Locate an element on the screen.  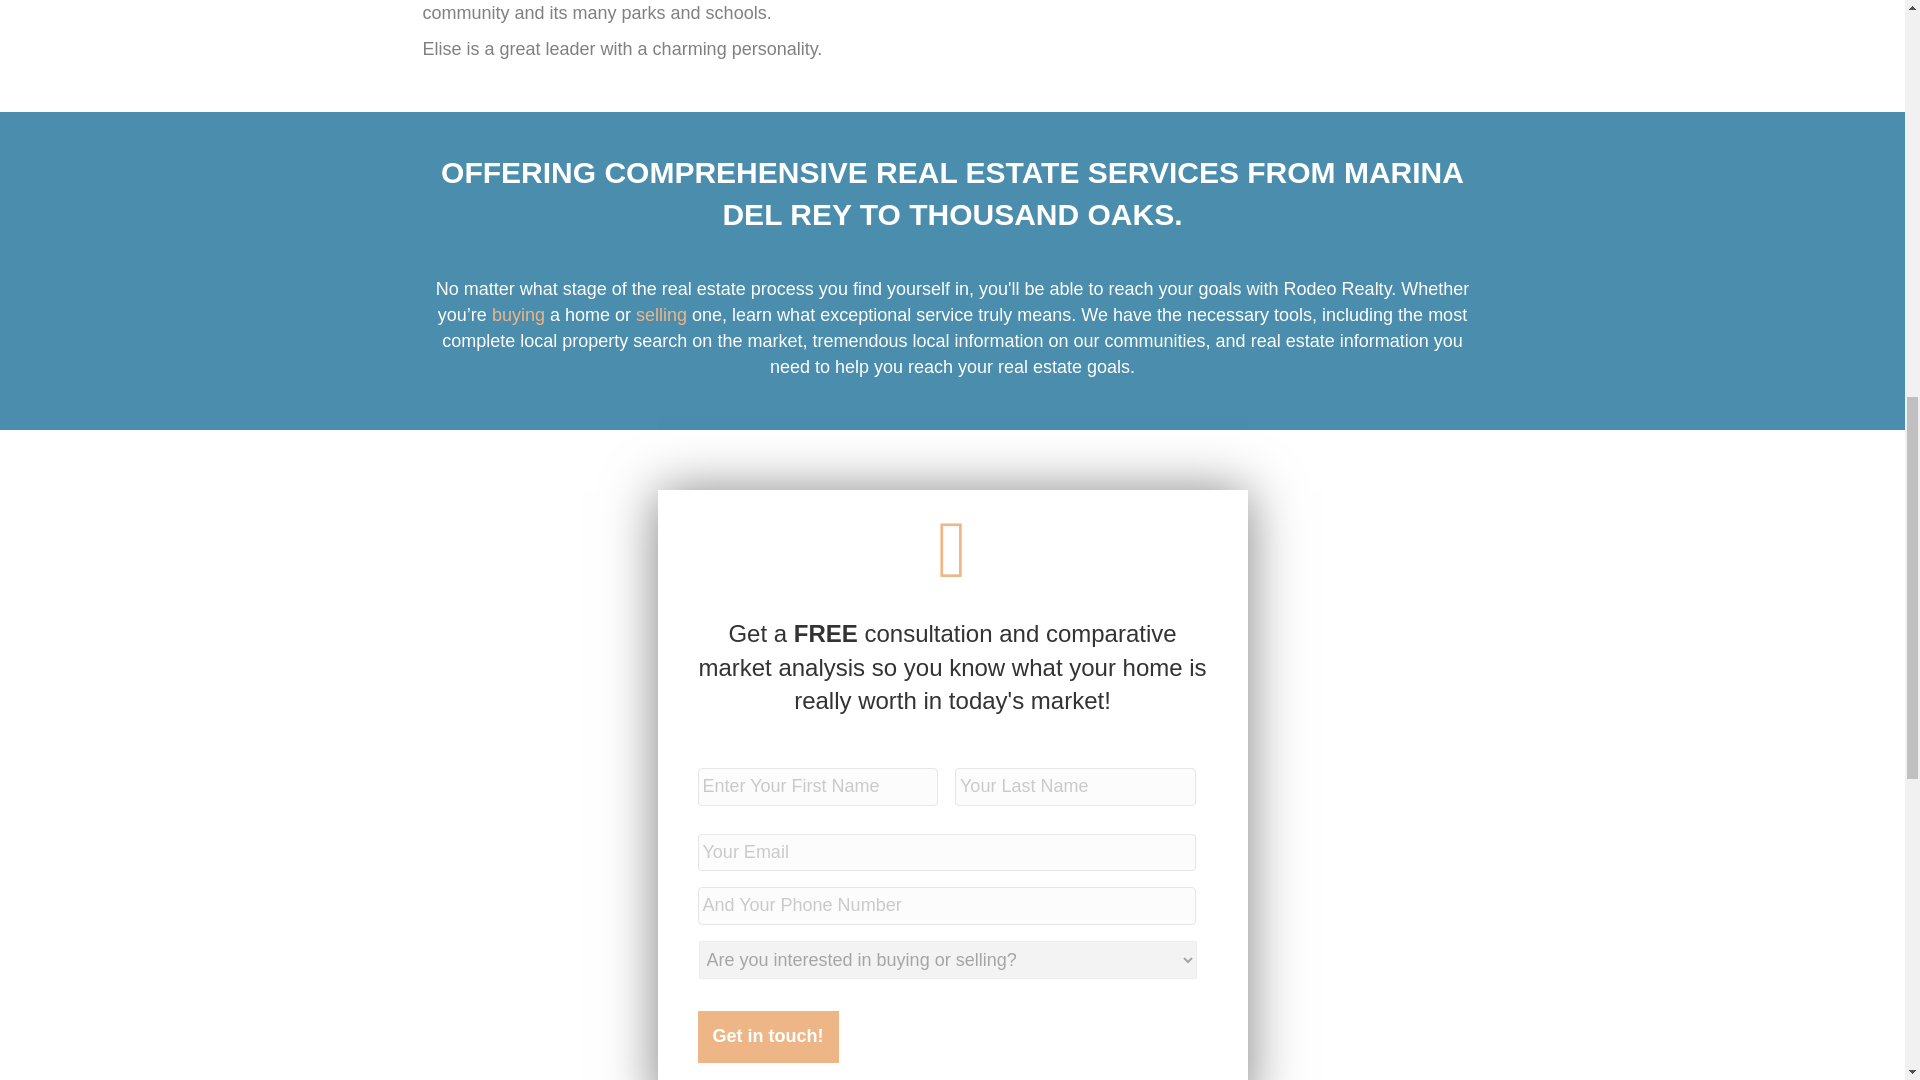
selling is located at coordinates (661, 314).